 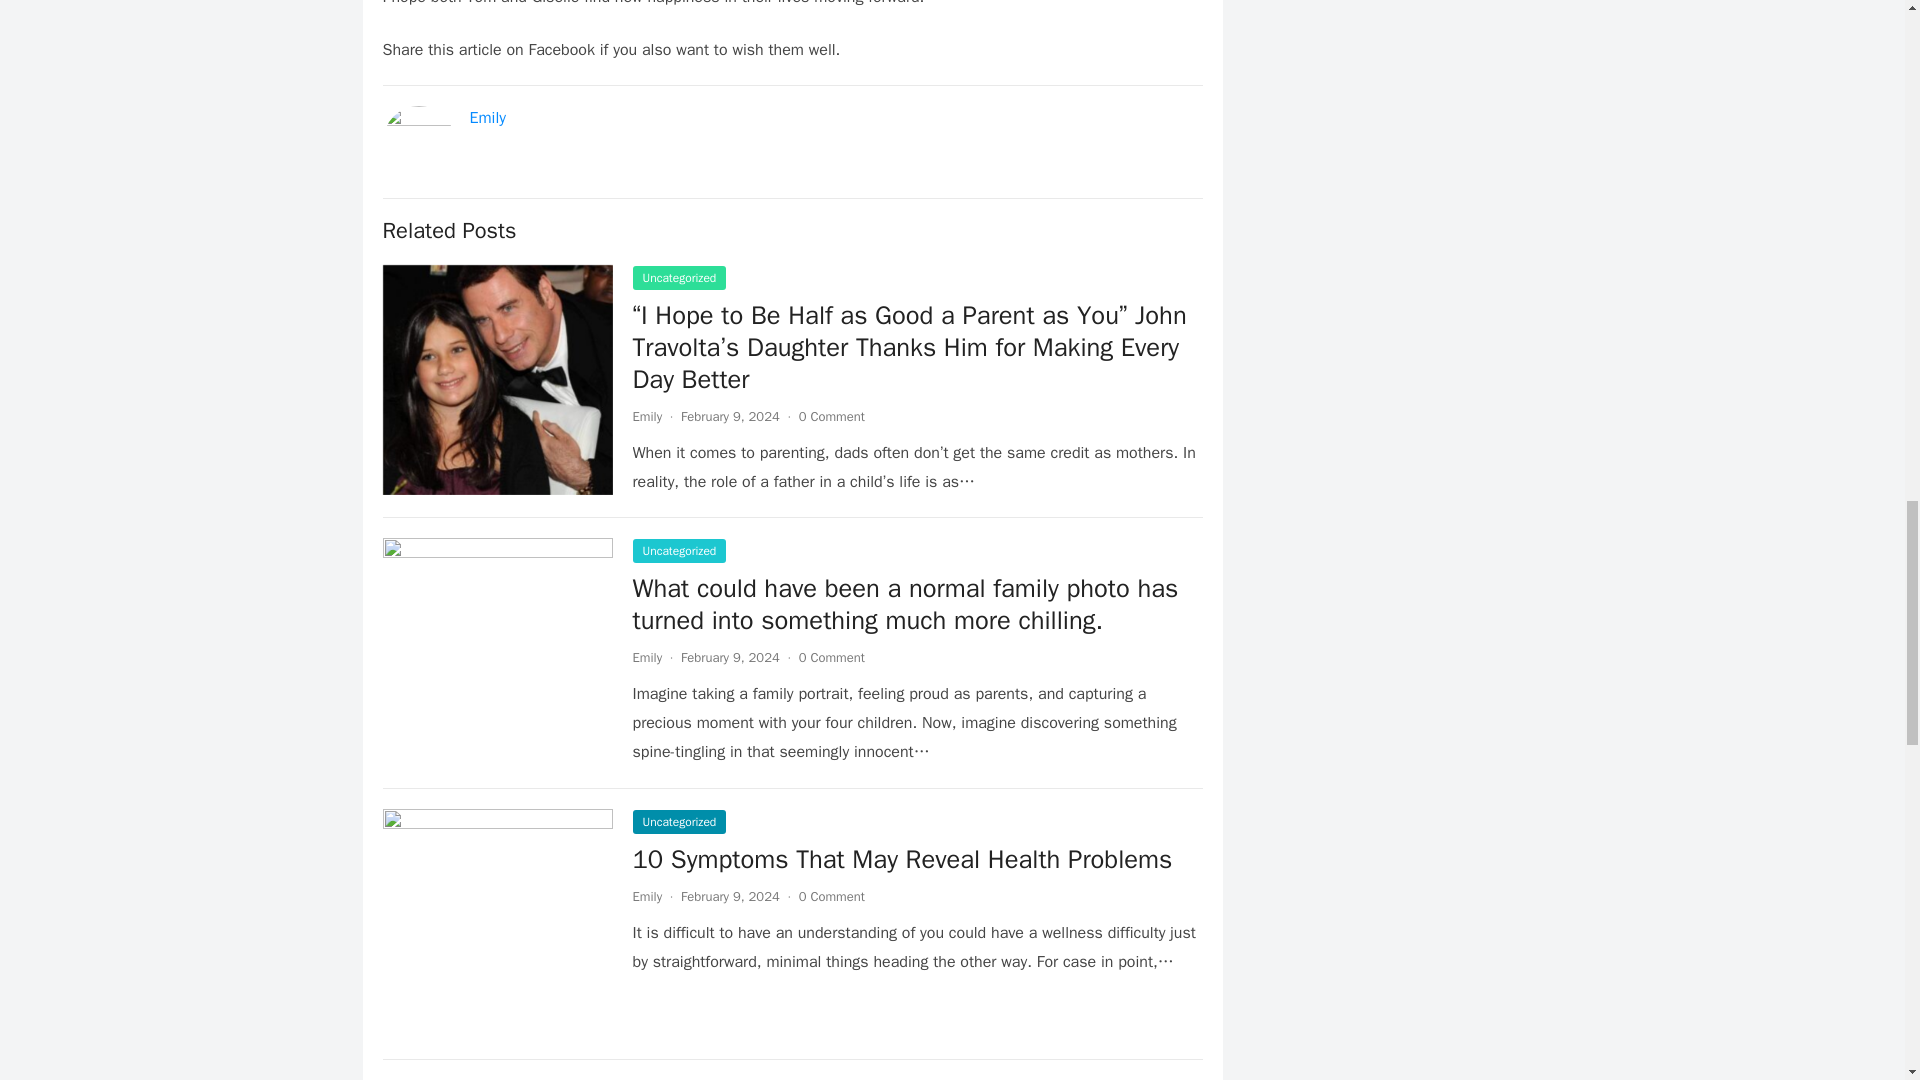 What do you see at coordinates (646, 416) in the screenshot?
I see `Posts by Emily` at bounding box center [646, 416].